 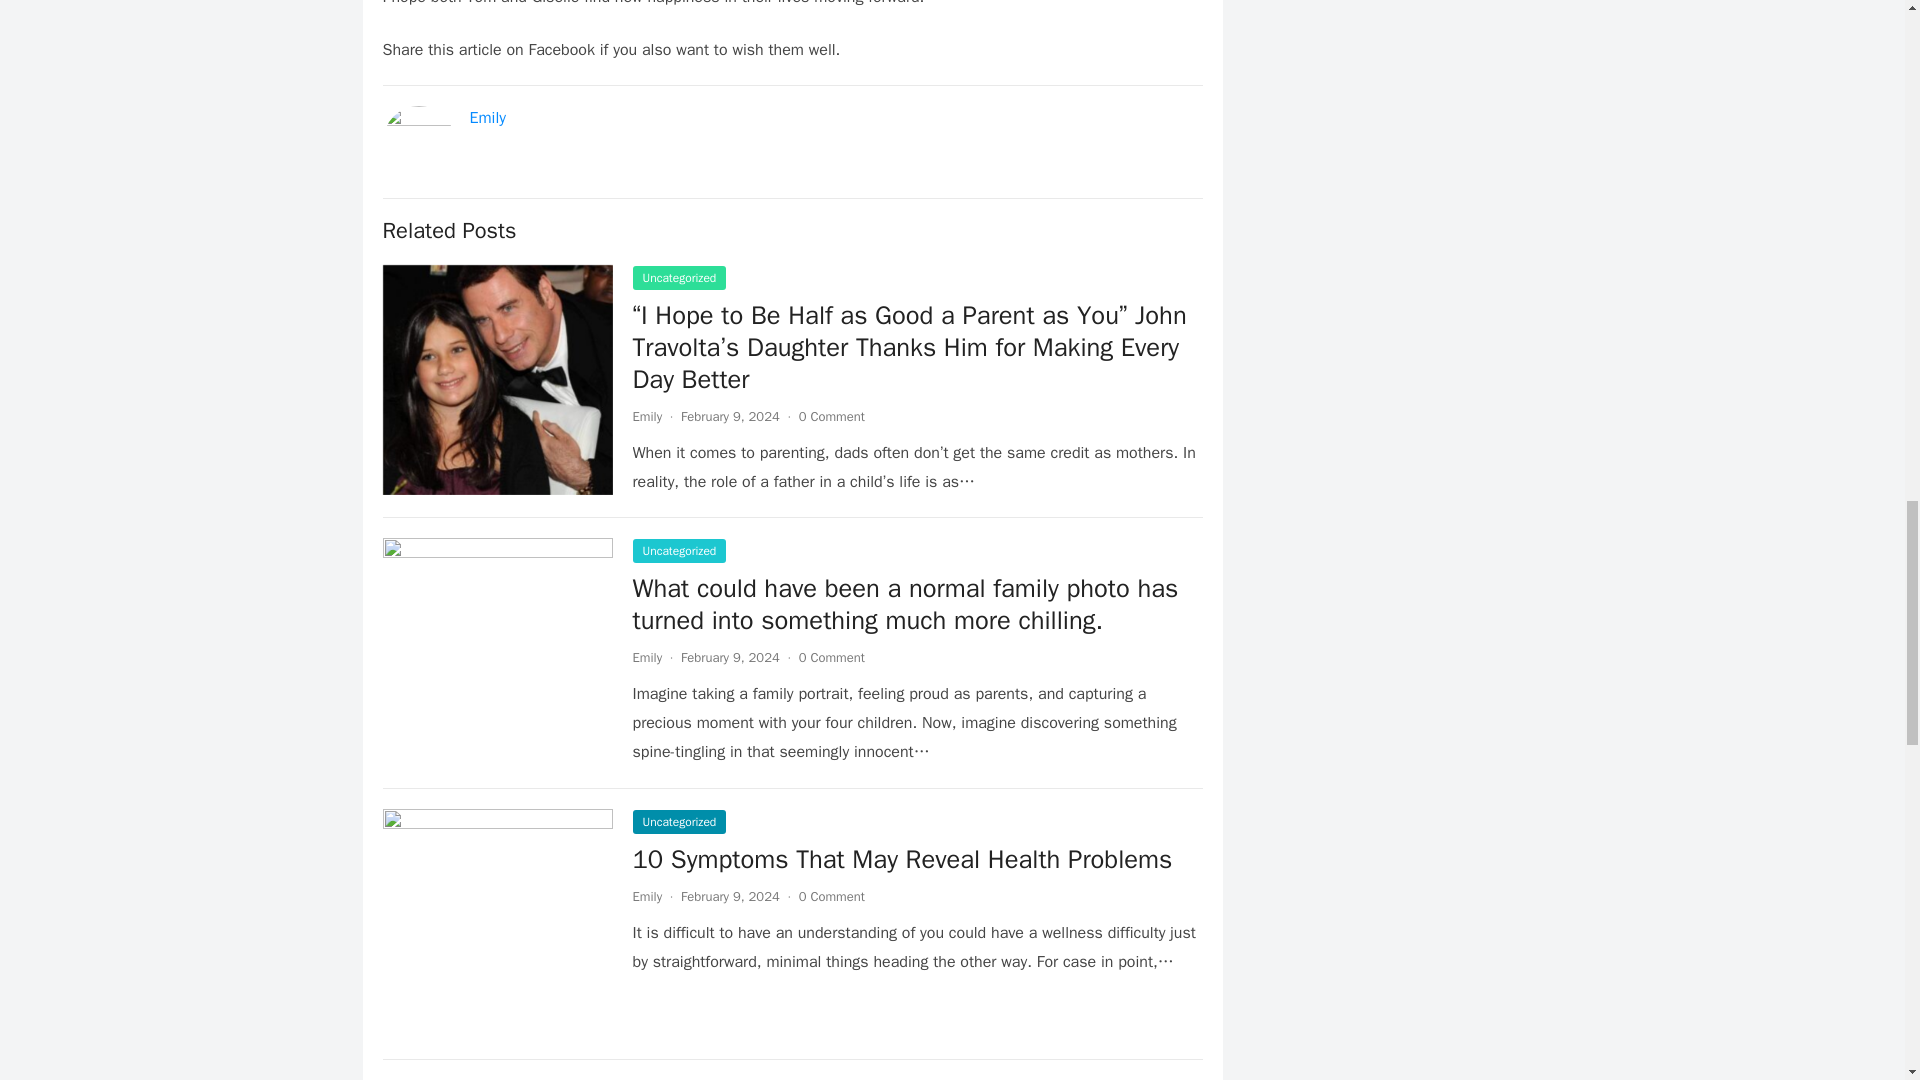 What do you see at coordinates (646, 416) in the screenshot?
I see `Posts by Emily` at bounding box center [646, 416].